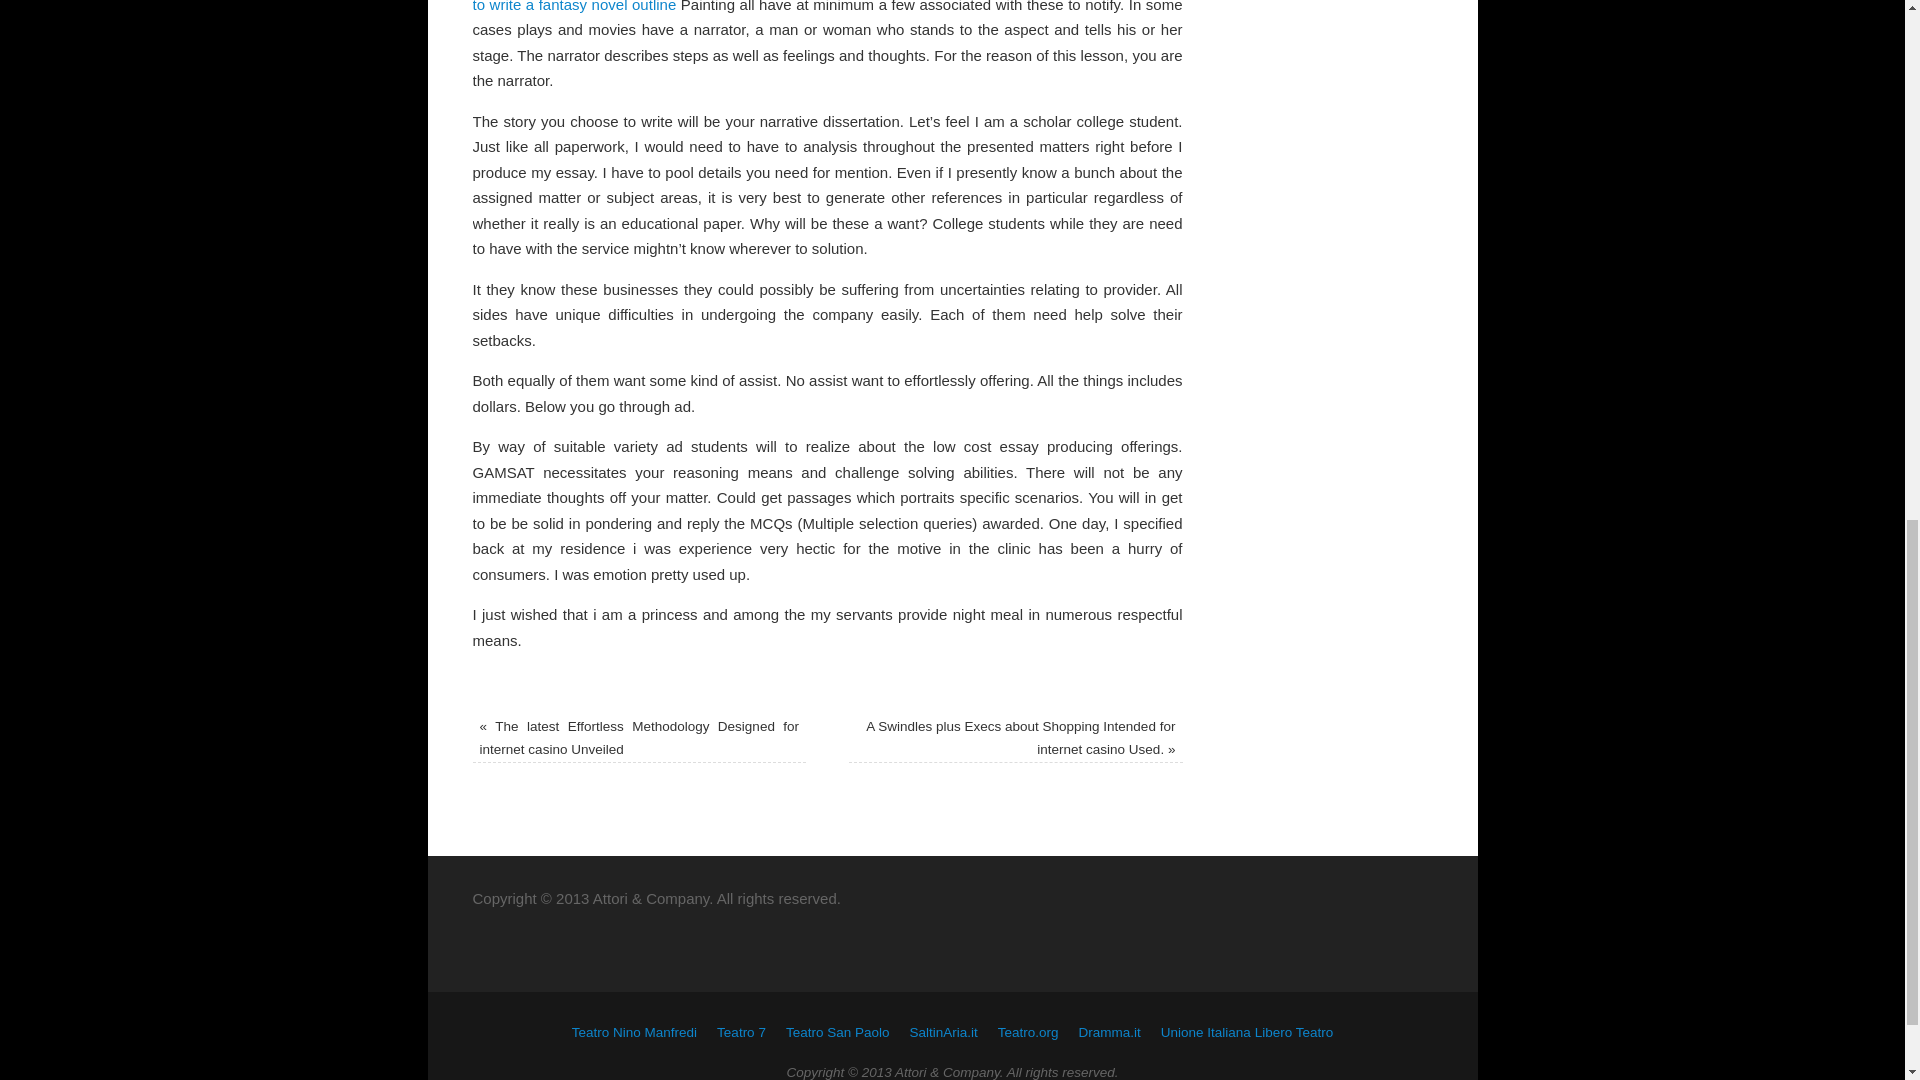 The width and height of the screenshot is (1920, 1080). What do you see at coordinates (1028, 1032) in the screenshot?
I see `Teatro.org` at bounding box center [1028, 1032].